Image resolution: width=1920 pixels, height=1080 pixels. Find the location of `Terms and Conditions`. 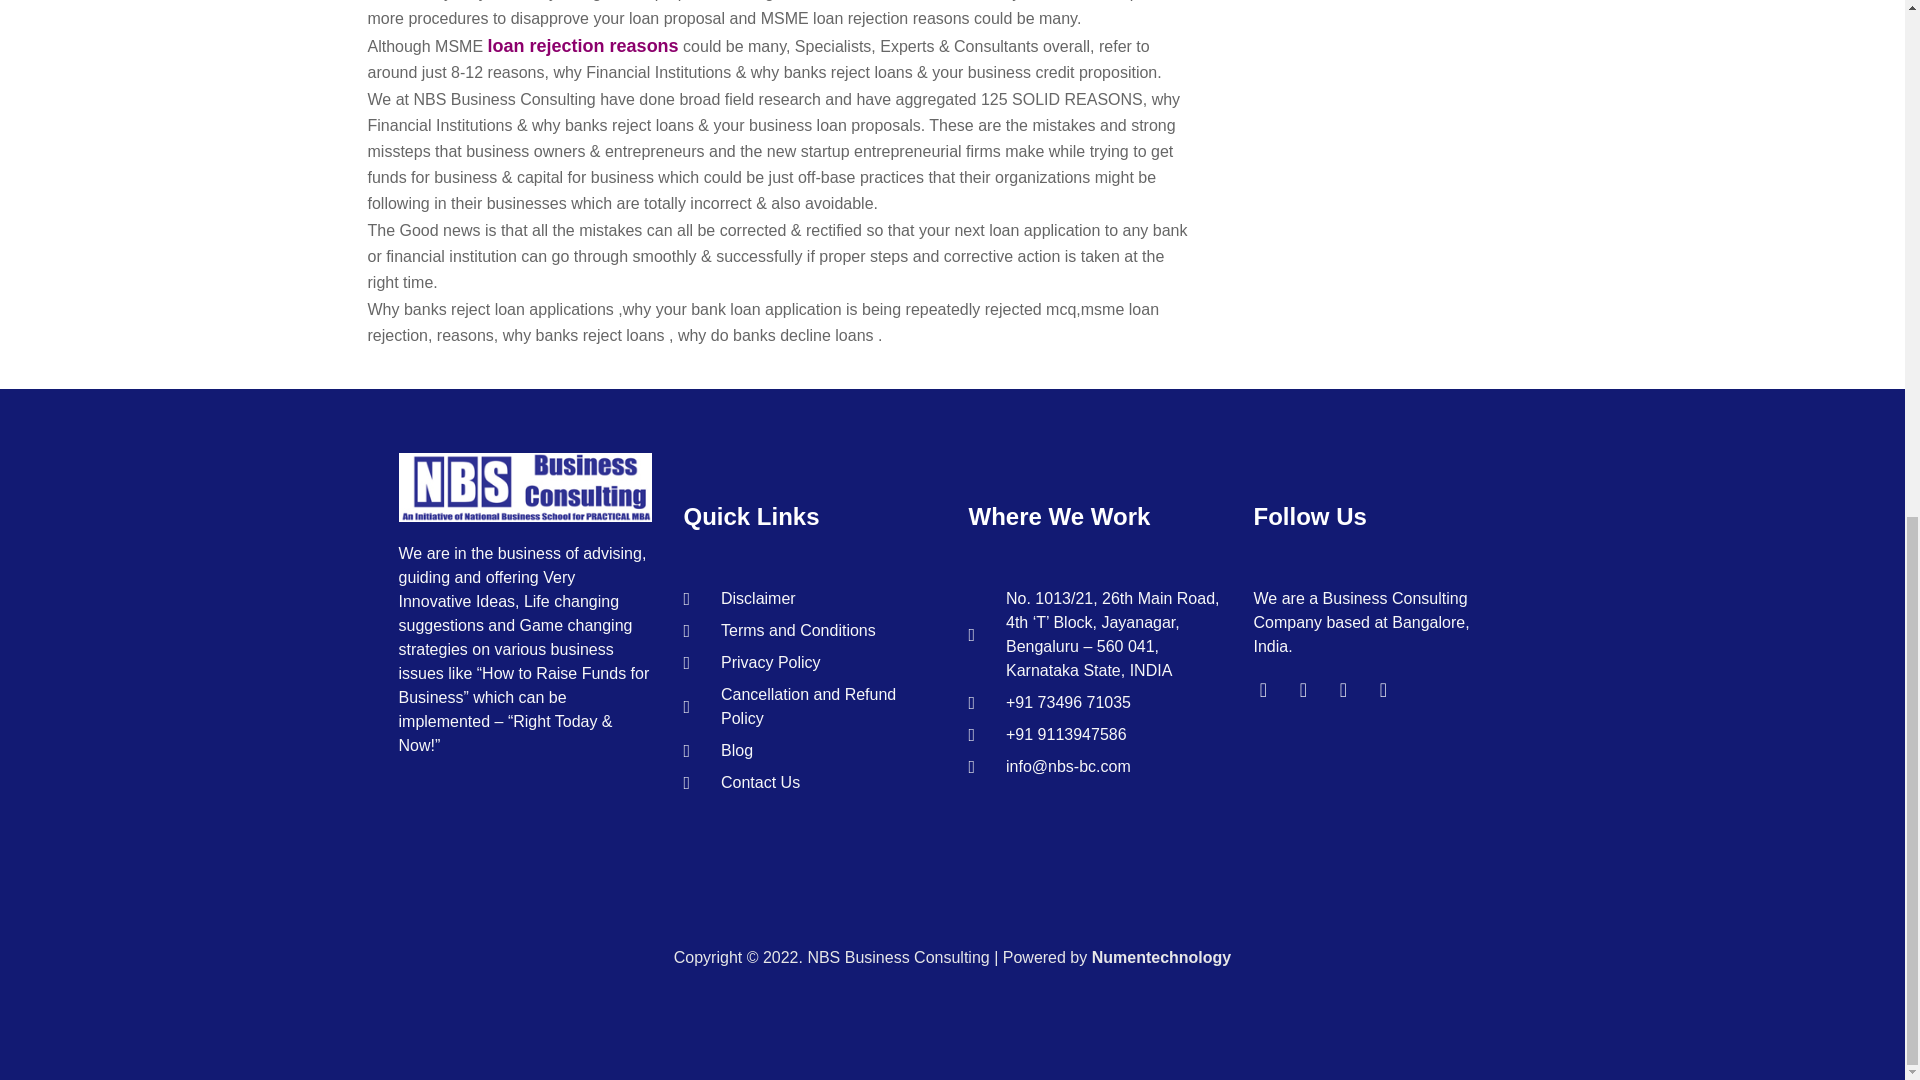

Terms and Conditions is located at coordinates (810, 630).